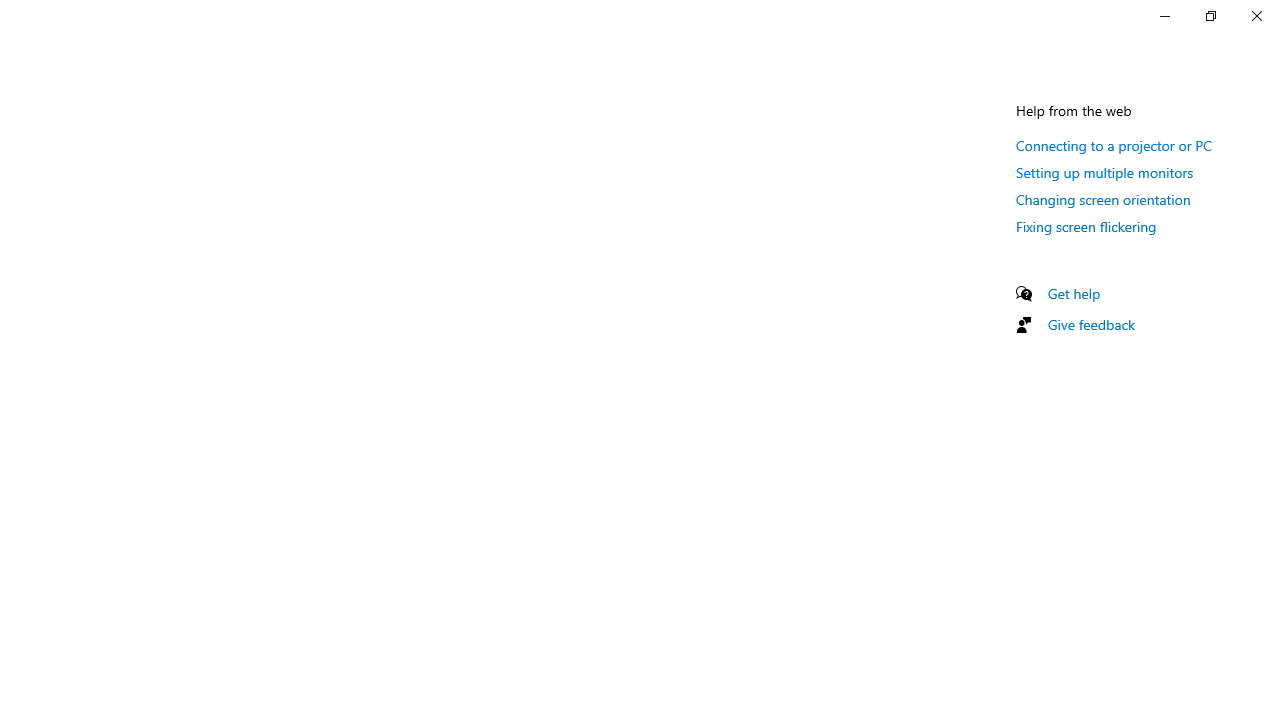 The image size is (1280, 720). Describe the element at coordinates (1086, 226) in the screenshot. I see `Fixing screen flickering` at that location.